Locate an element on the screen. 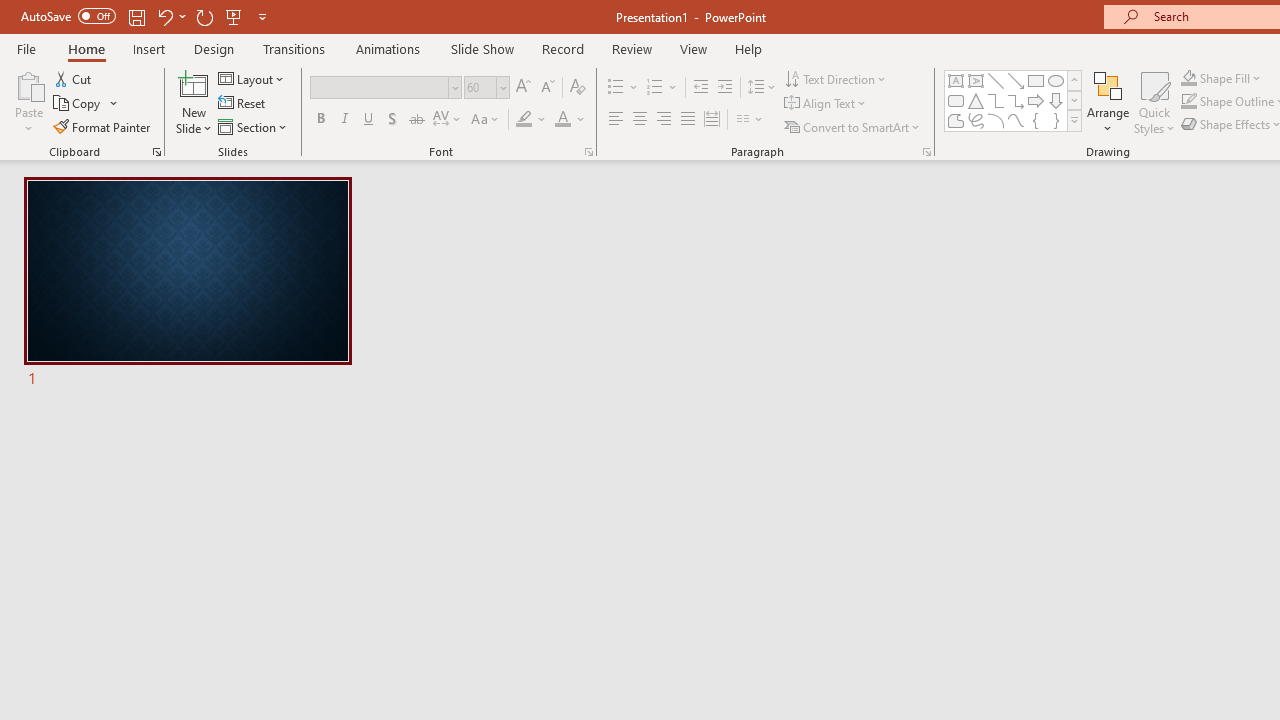  Numbering is located at coordinates (654, 88).